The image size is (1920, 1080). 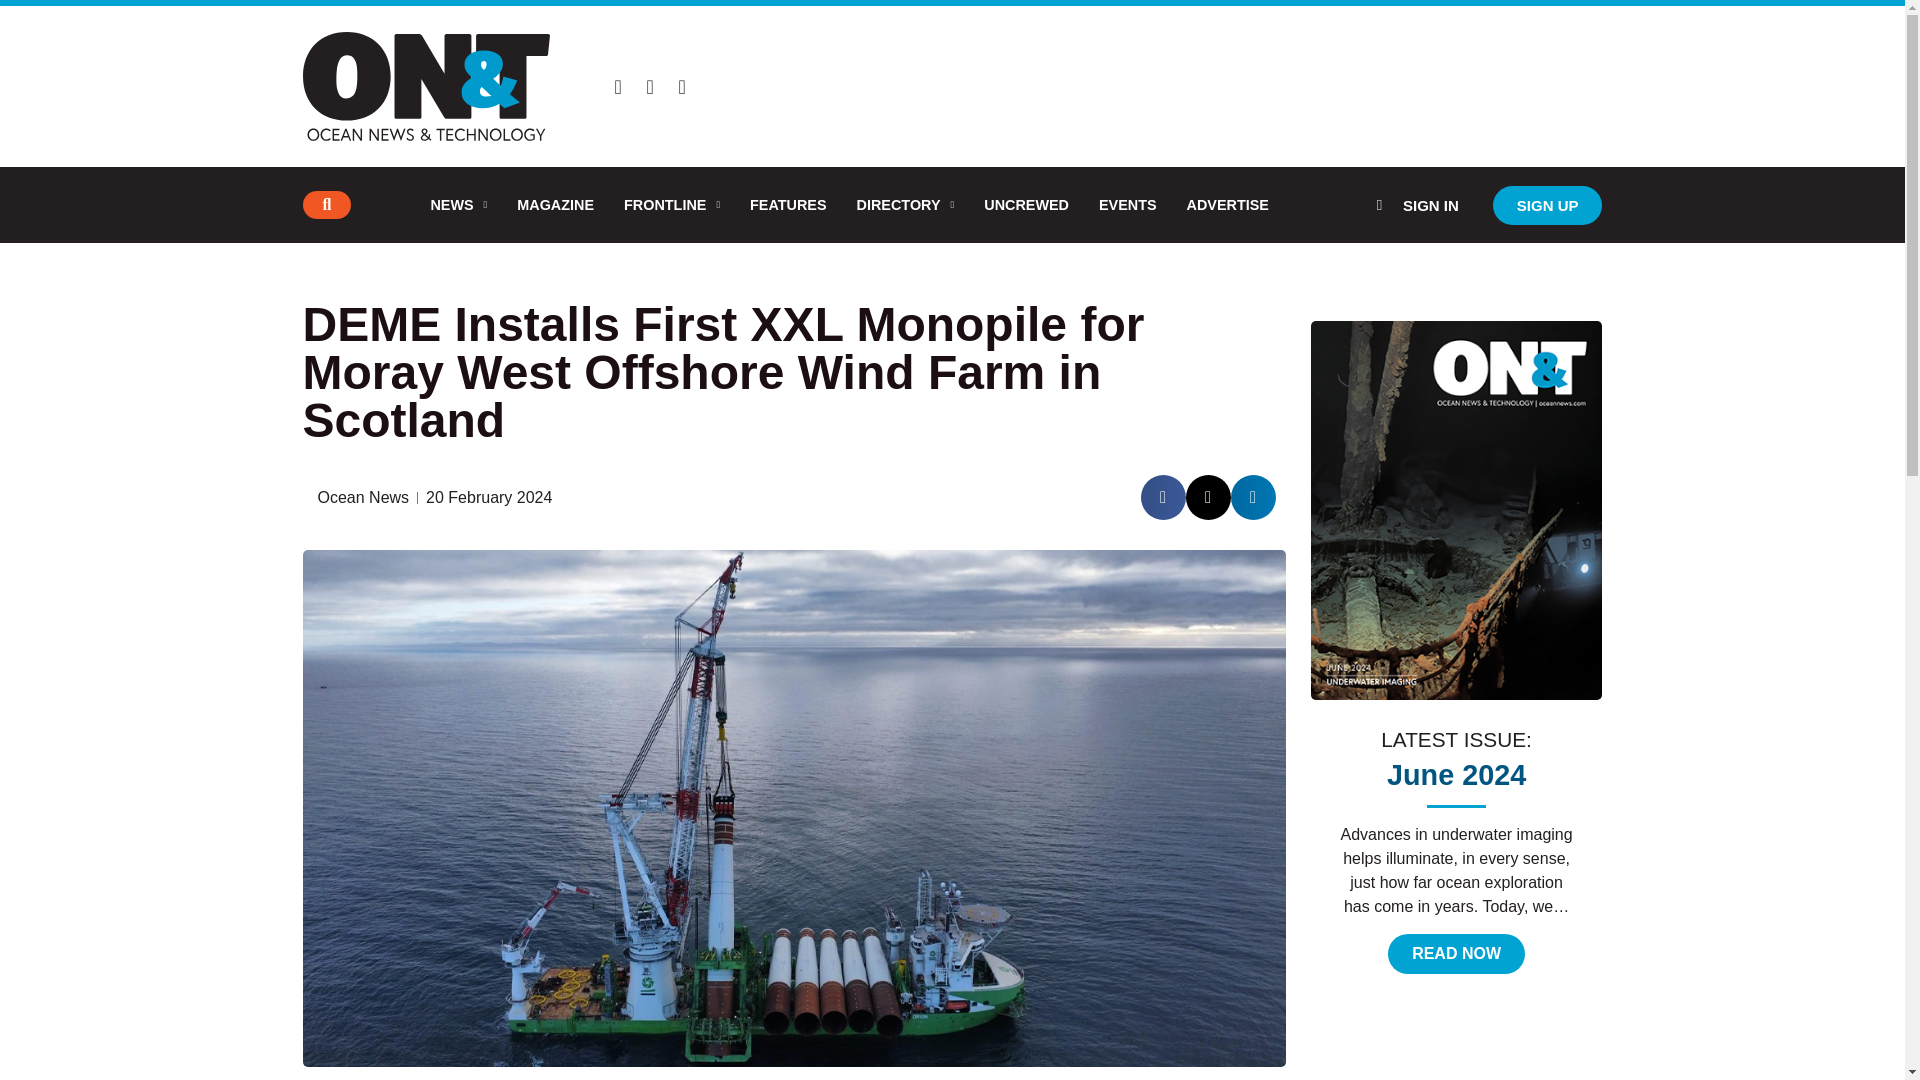 What do you see at coordinates (788, 204) in the screenshot?
I see `FEATURES` at bounding box center [788, 204].